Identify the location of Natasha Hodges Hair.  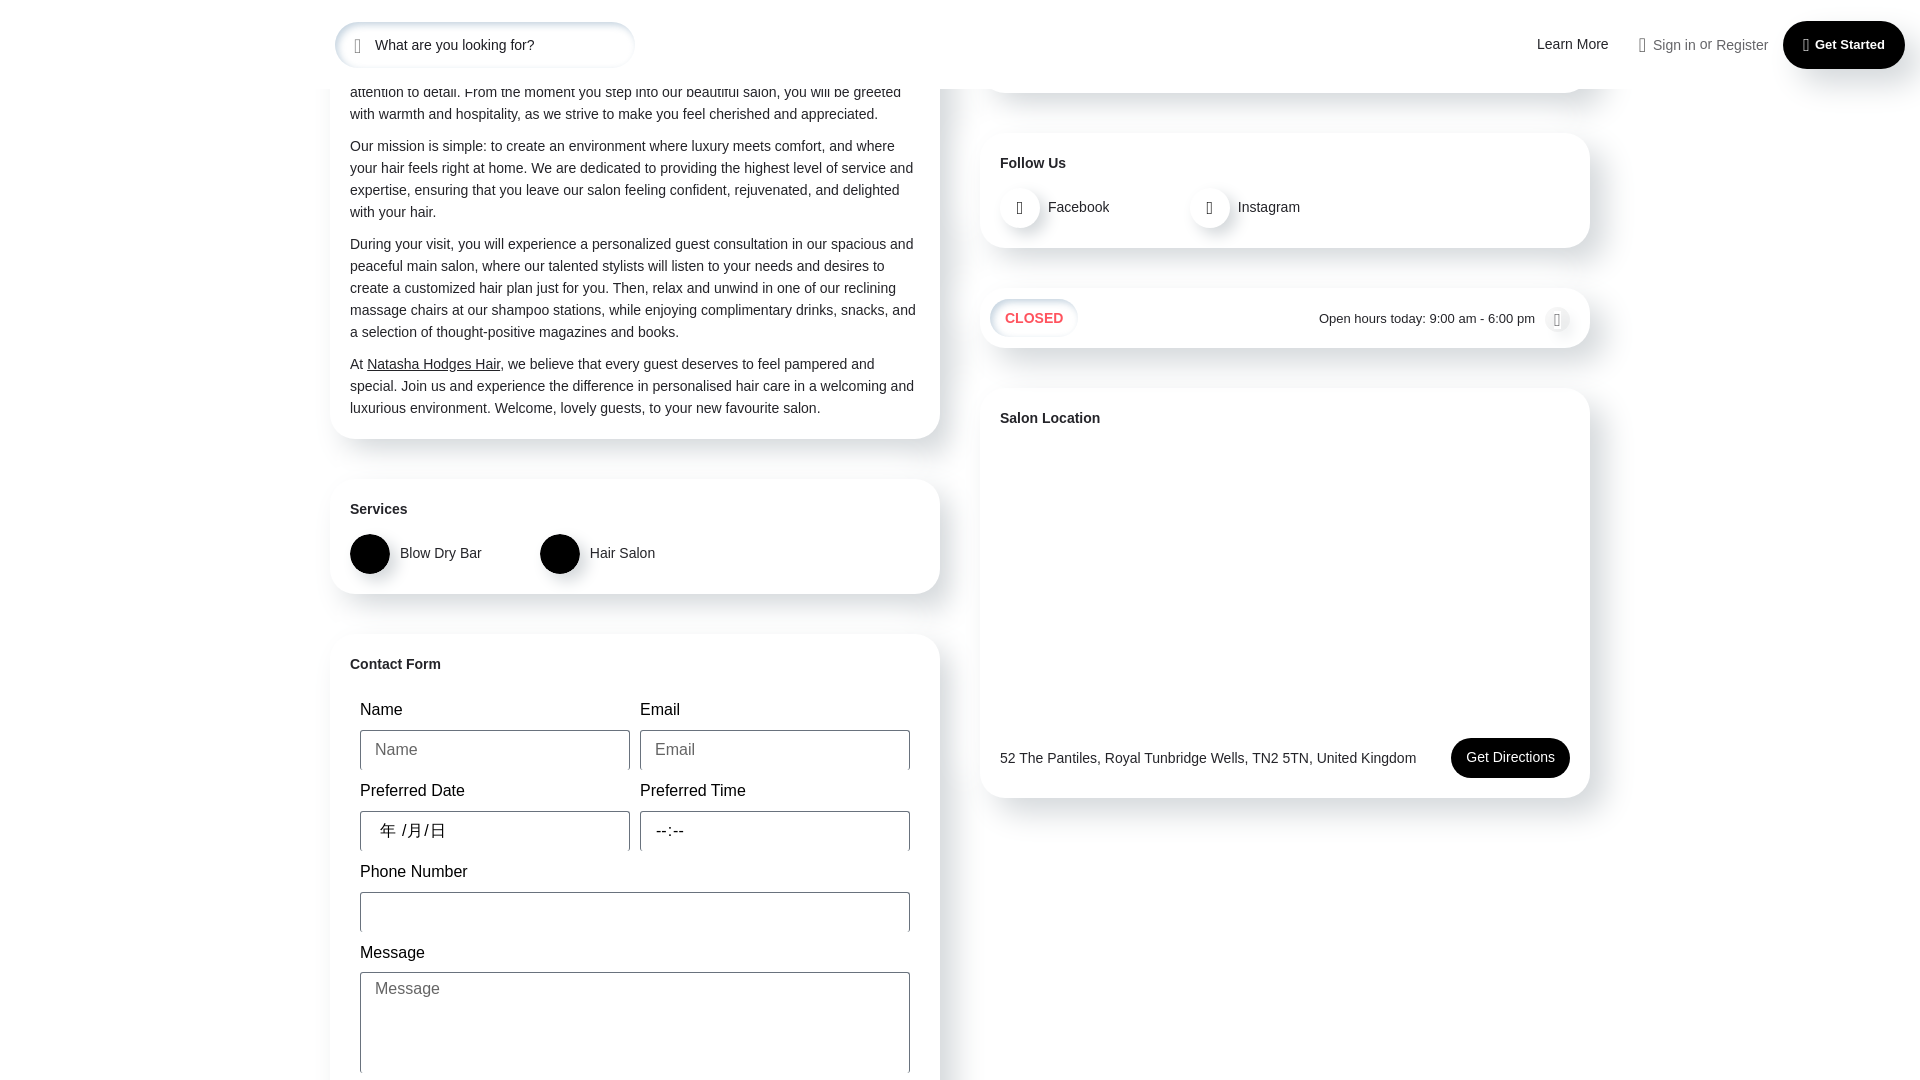
(494, 1).